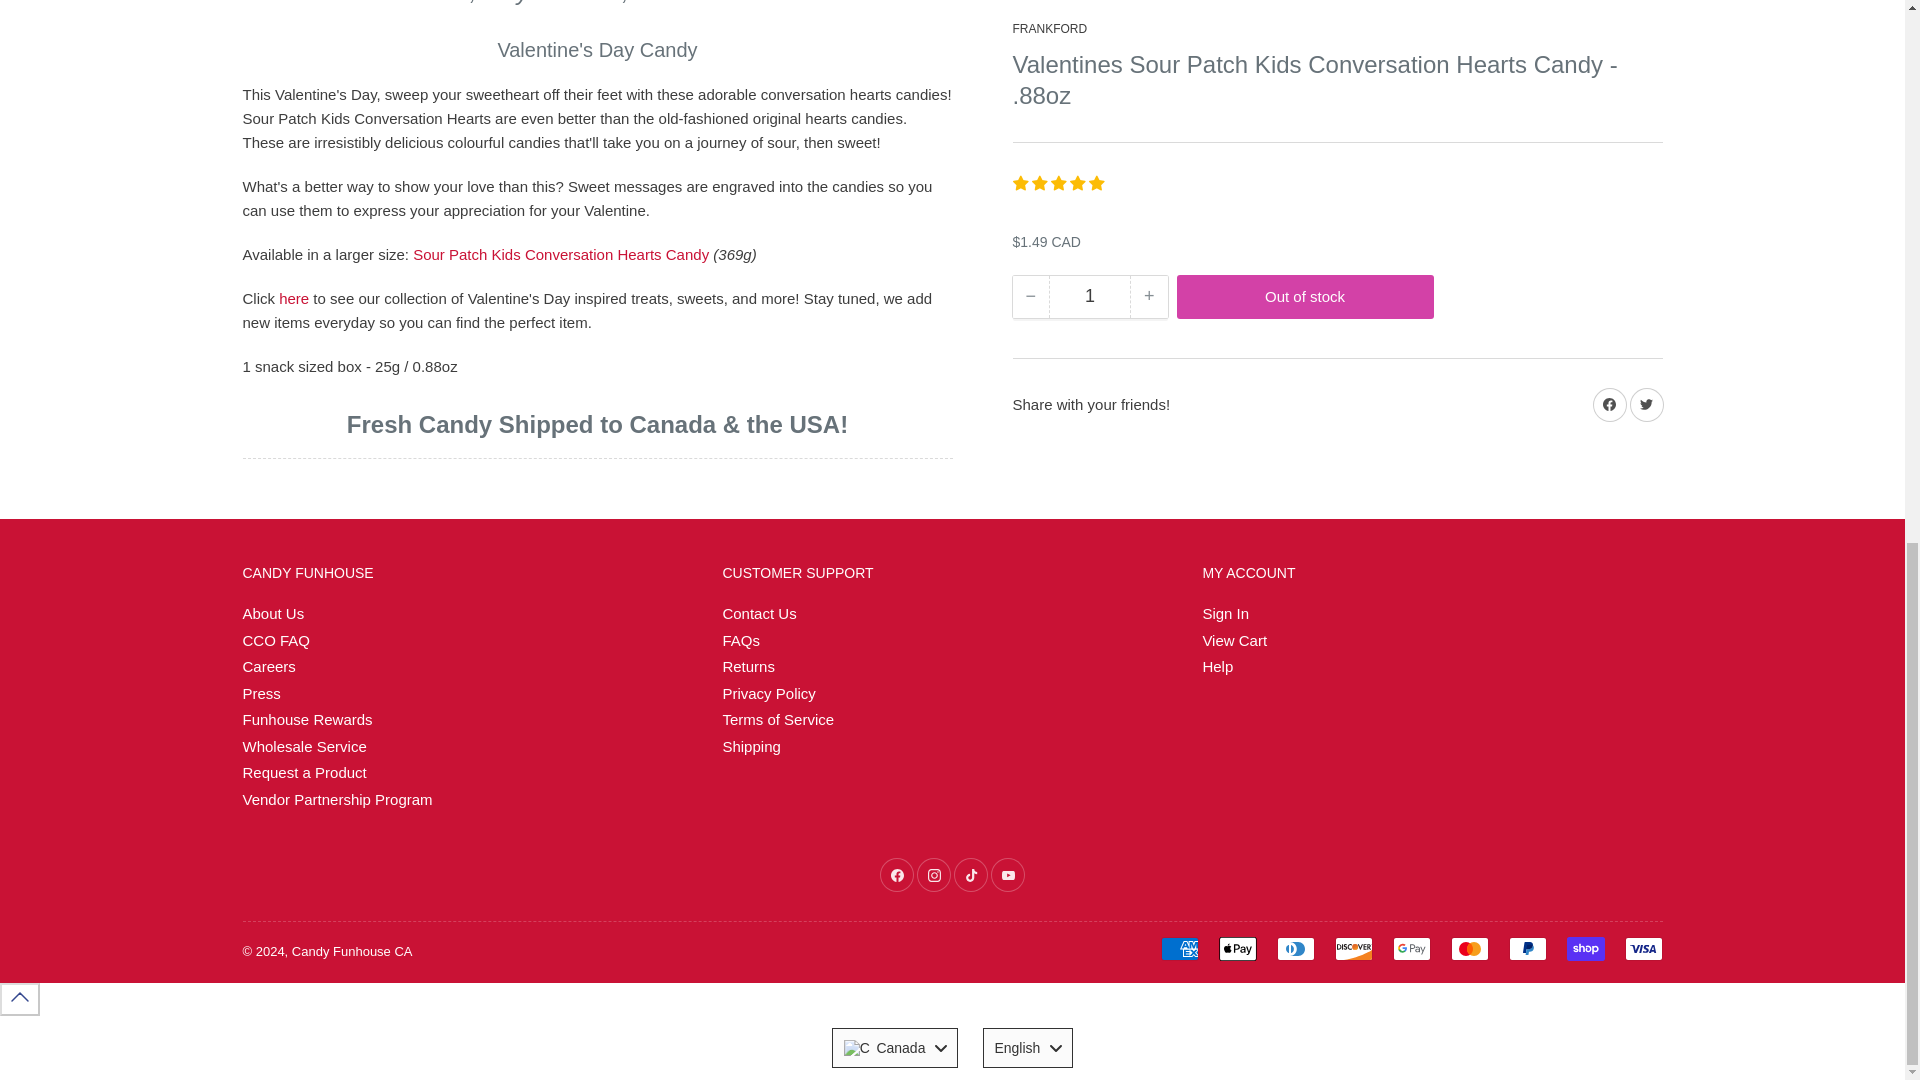 The width and height of the screenshot is (1920, 1080). I want to click on American Express, so click(1178, 949).